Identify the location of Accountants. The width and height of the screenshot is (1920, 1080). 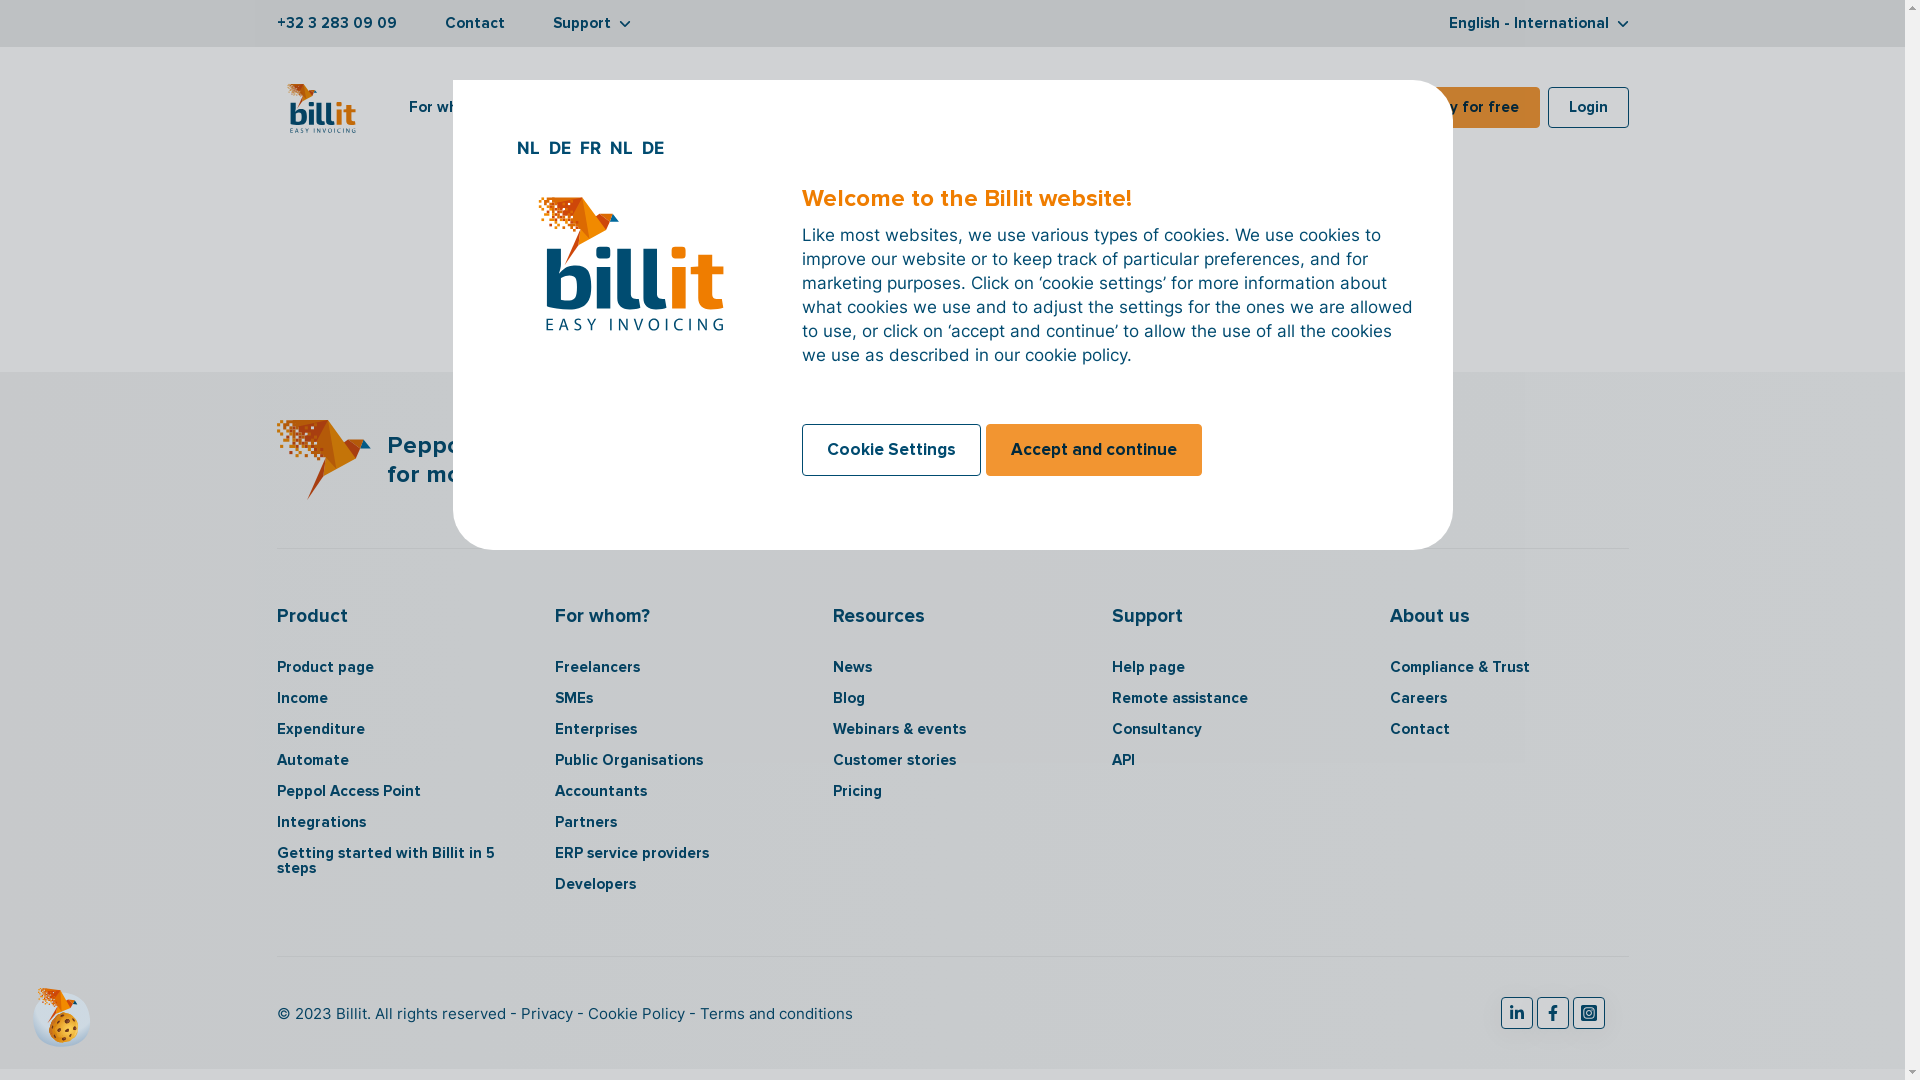
(674, 792).